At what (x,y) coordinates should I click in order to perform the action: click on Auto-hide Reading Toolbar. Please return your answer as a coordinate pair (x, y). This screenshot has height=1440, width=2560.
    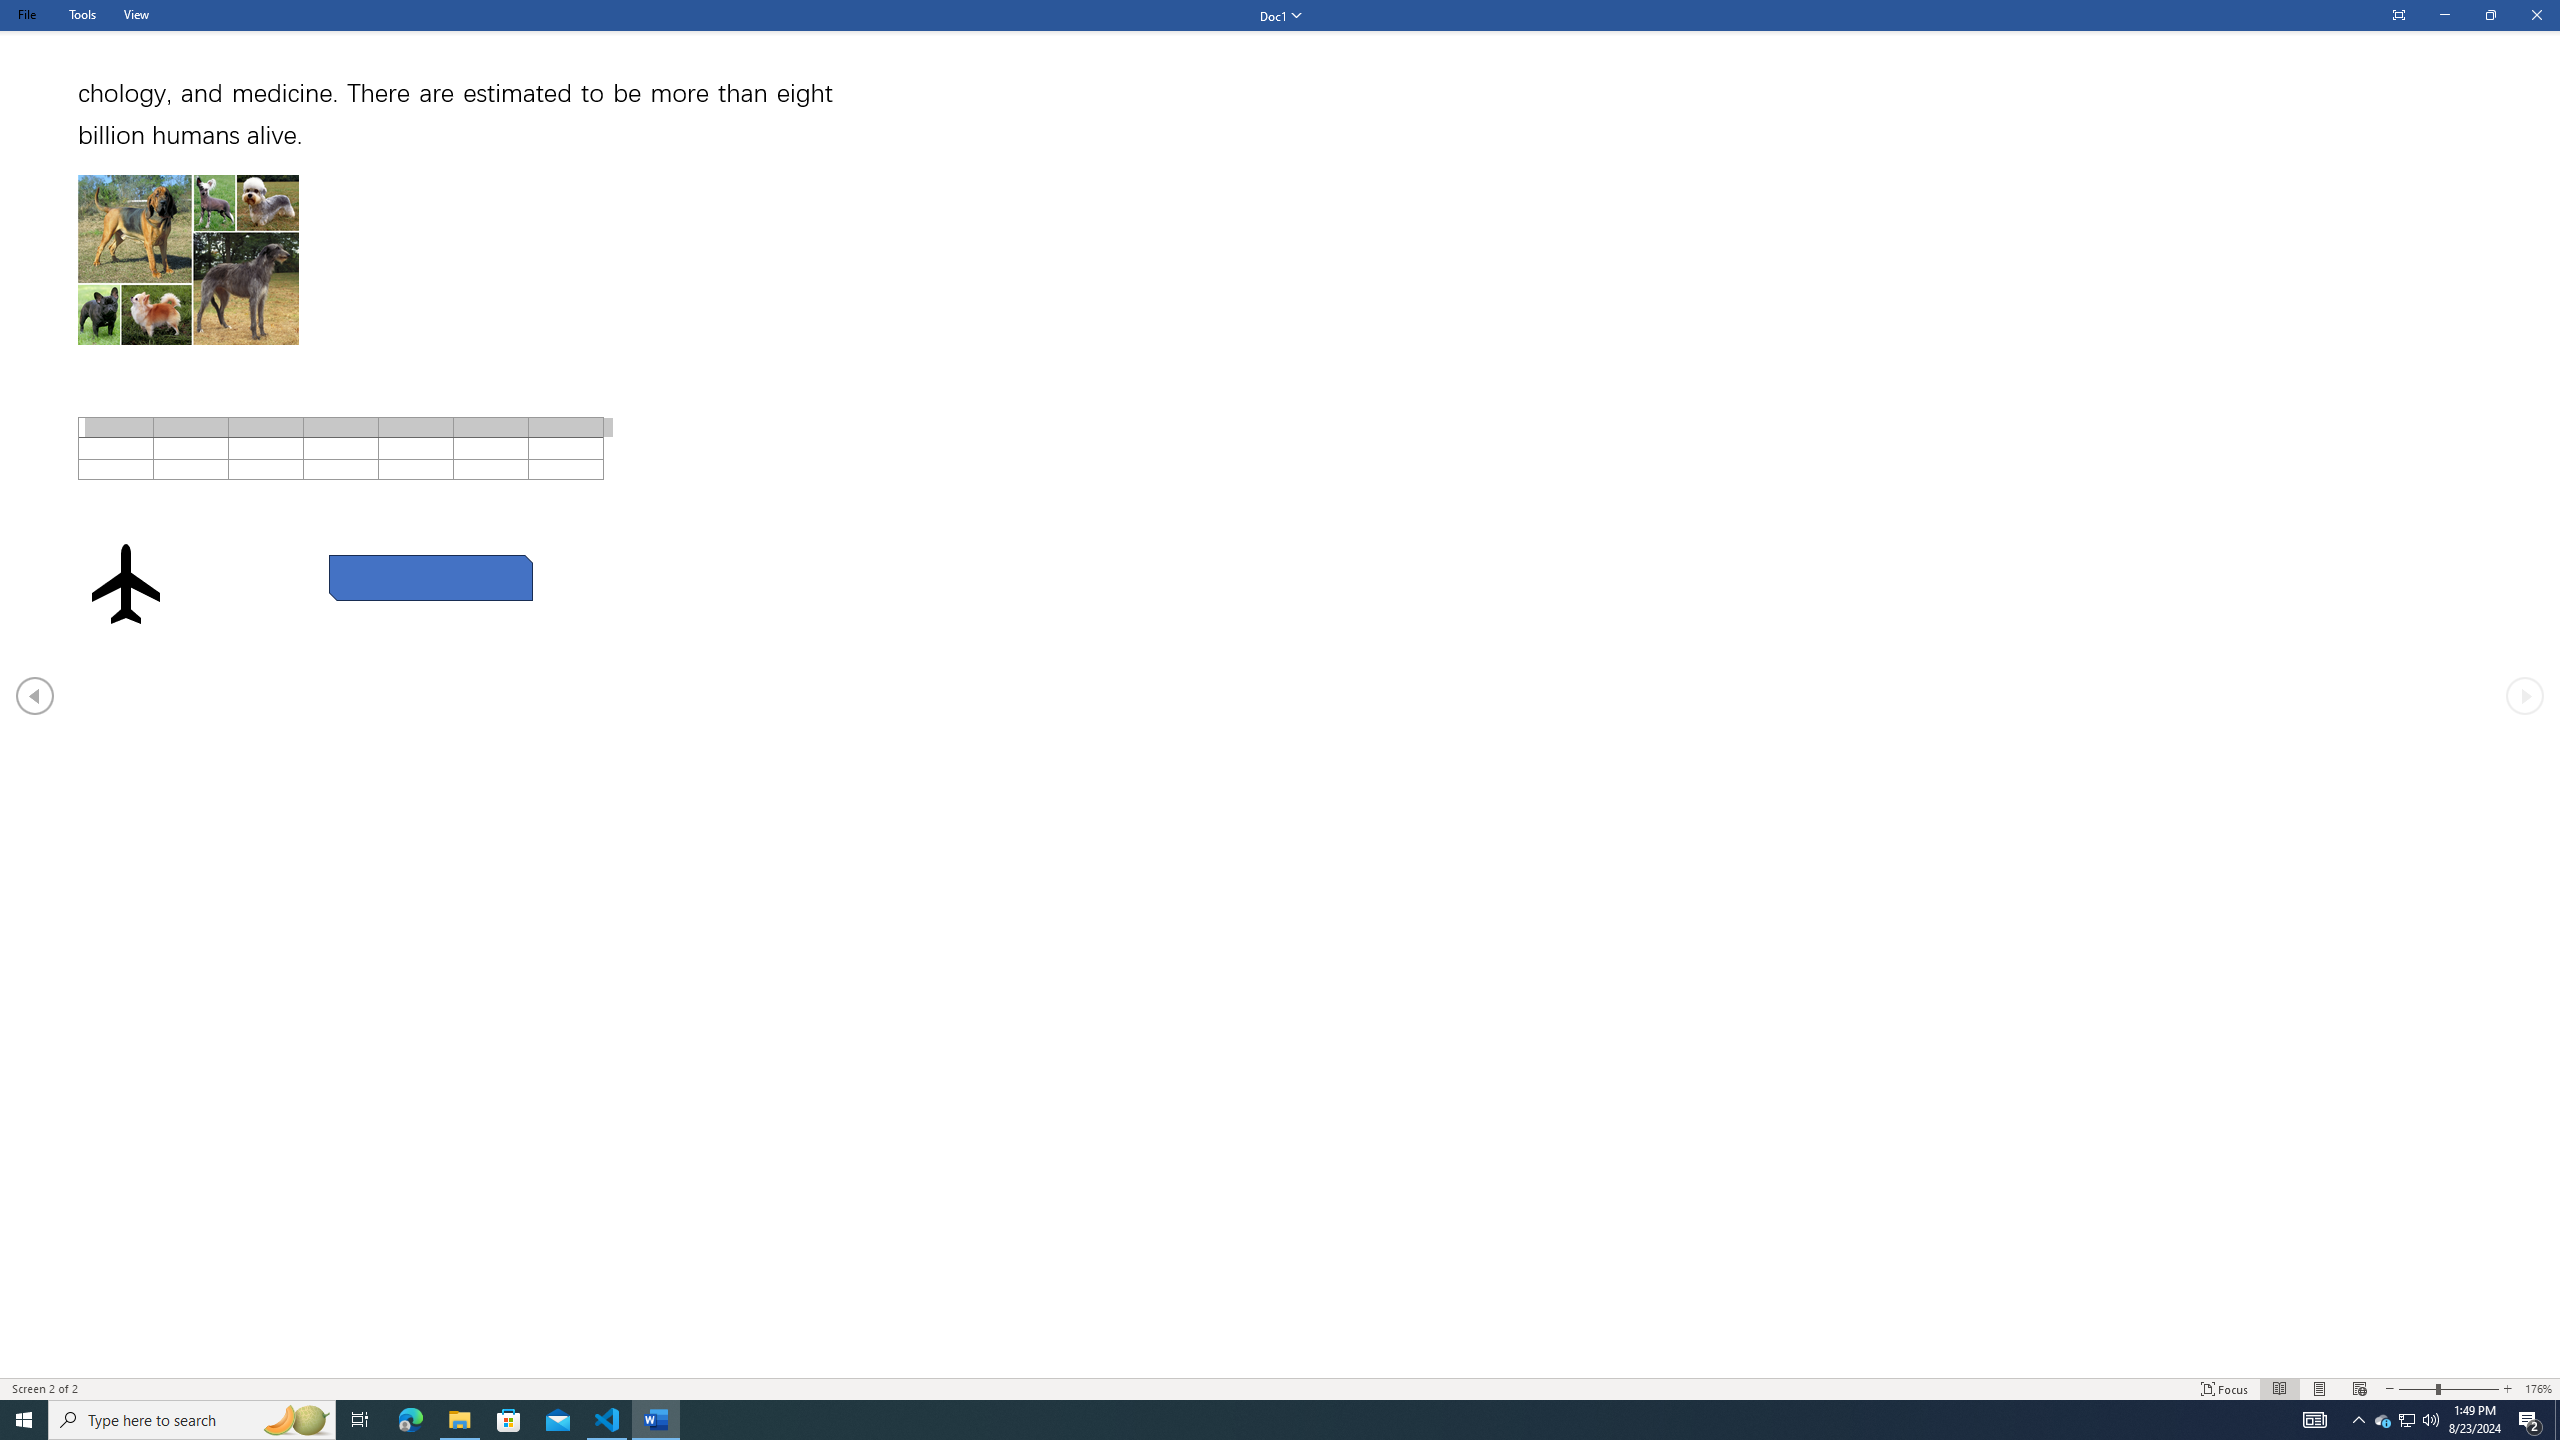
    Looking at the image, I should click on (2398, 16).